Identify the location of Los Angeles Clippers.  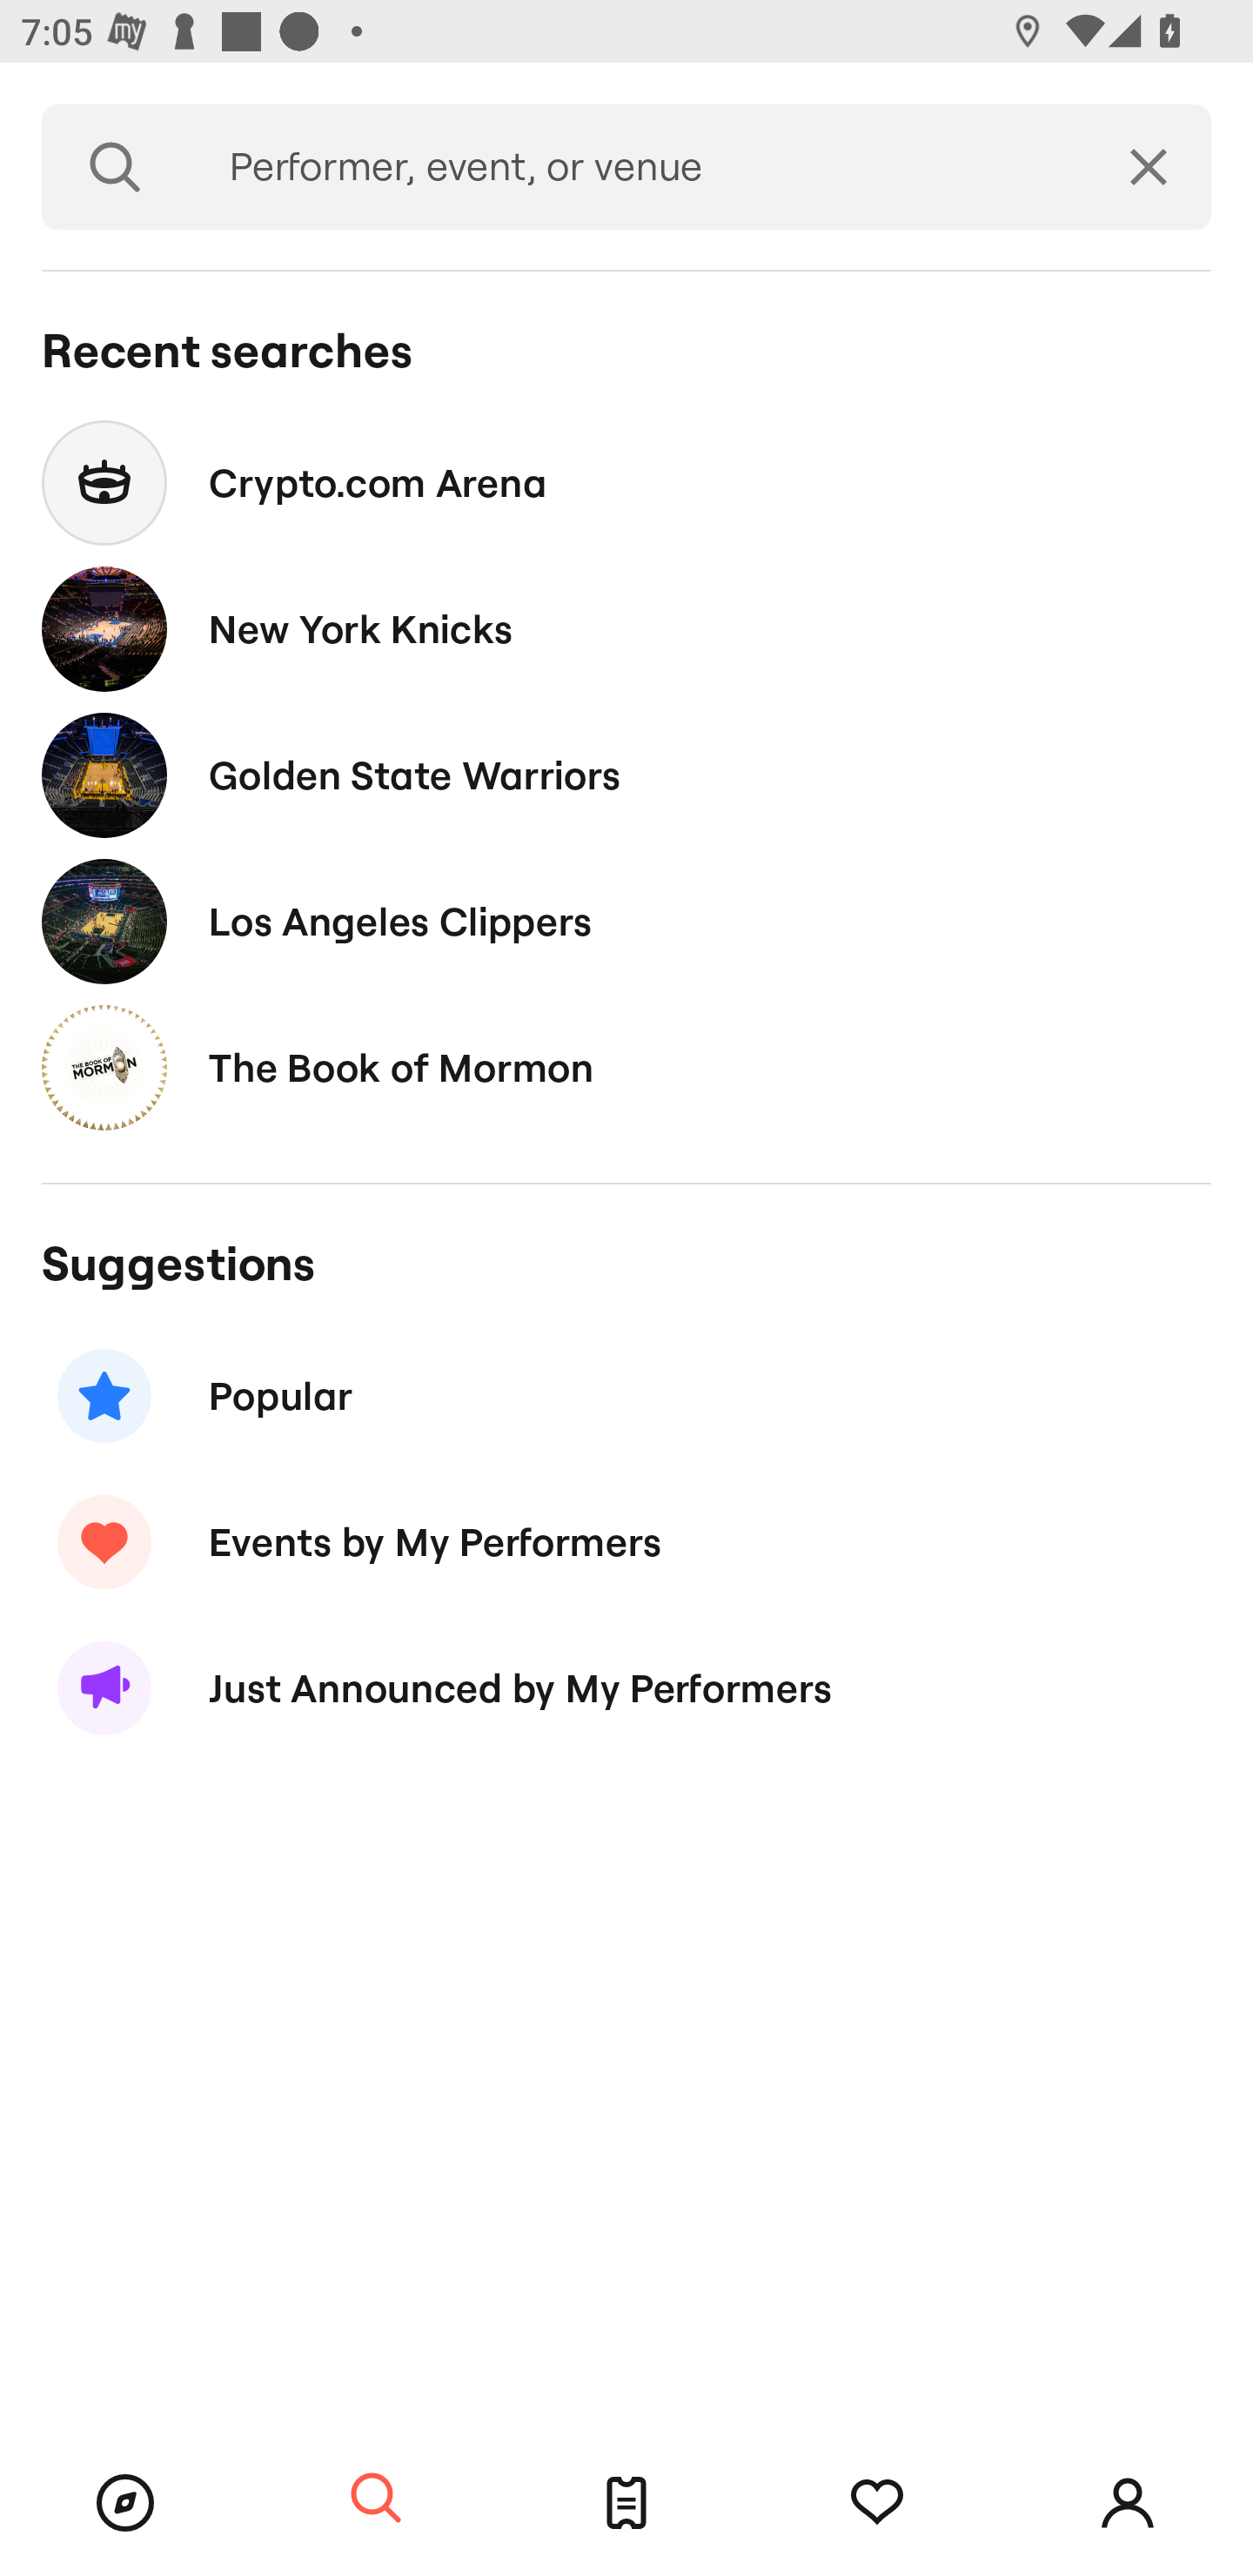
(626, 921).